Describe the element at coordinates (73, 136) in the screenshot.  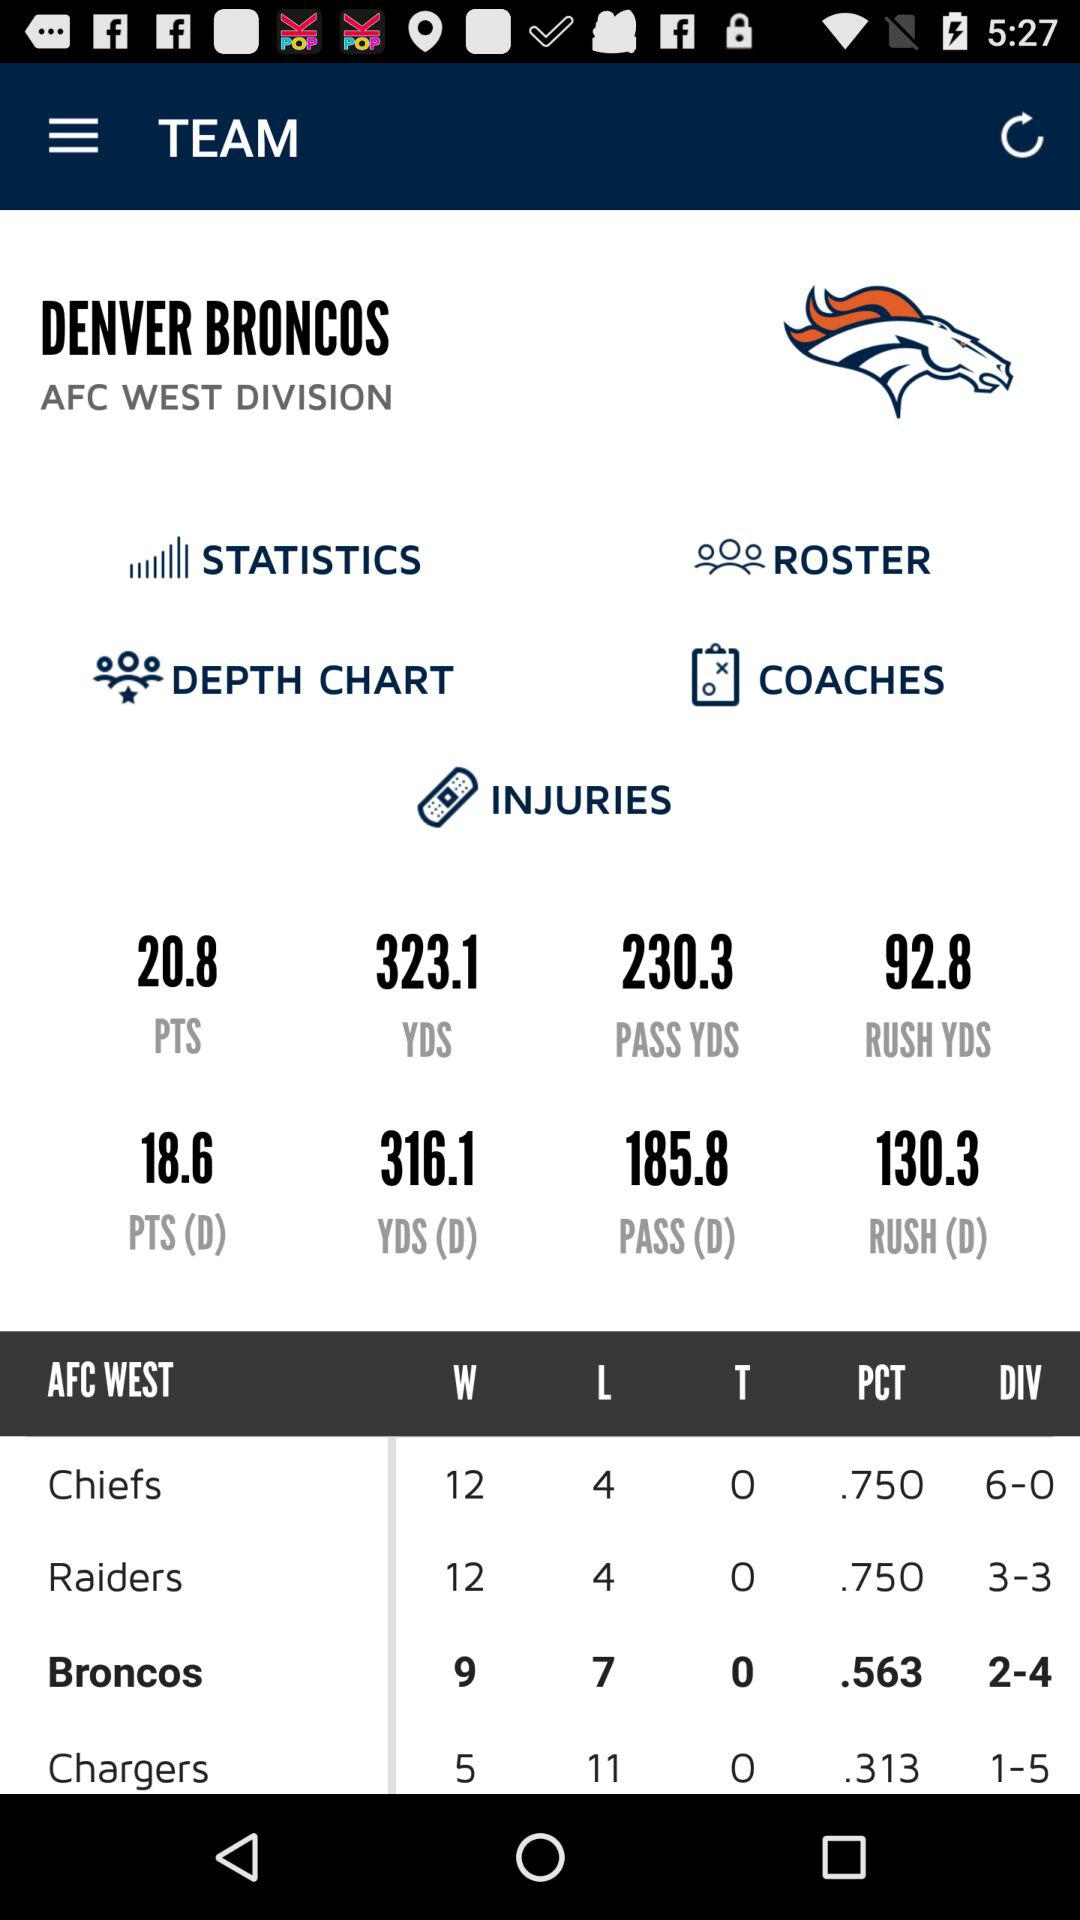
I see `select app to the left of the team item` at that location.